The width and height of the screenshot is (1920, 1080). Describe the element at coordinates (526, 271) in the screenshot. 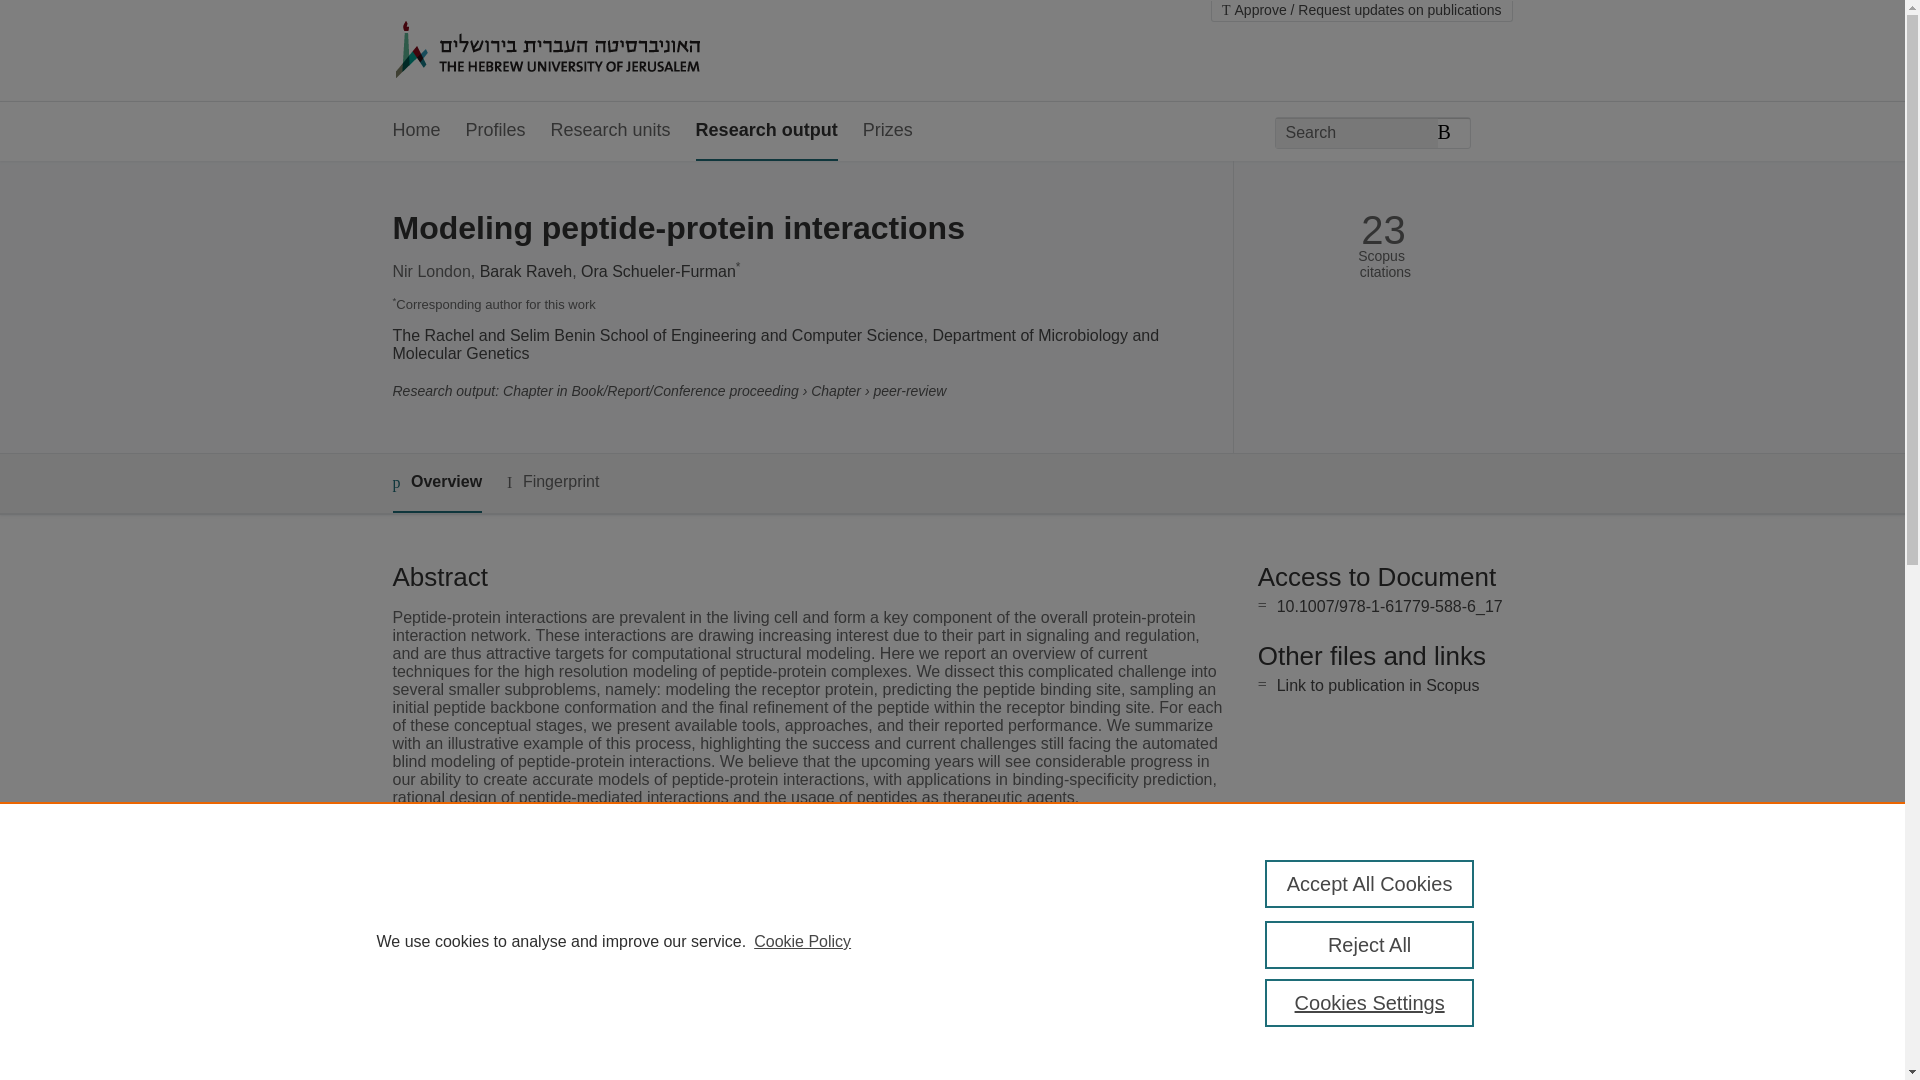

I see `Barak Raveh` at that location.